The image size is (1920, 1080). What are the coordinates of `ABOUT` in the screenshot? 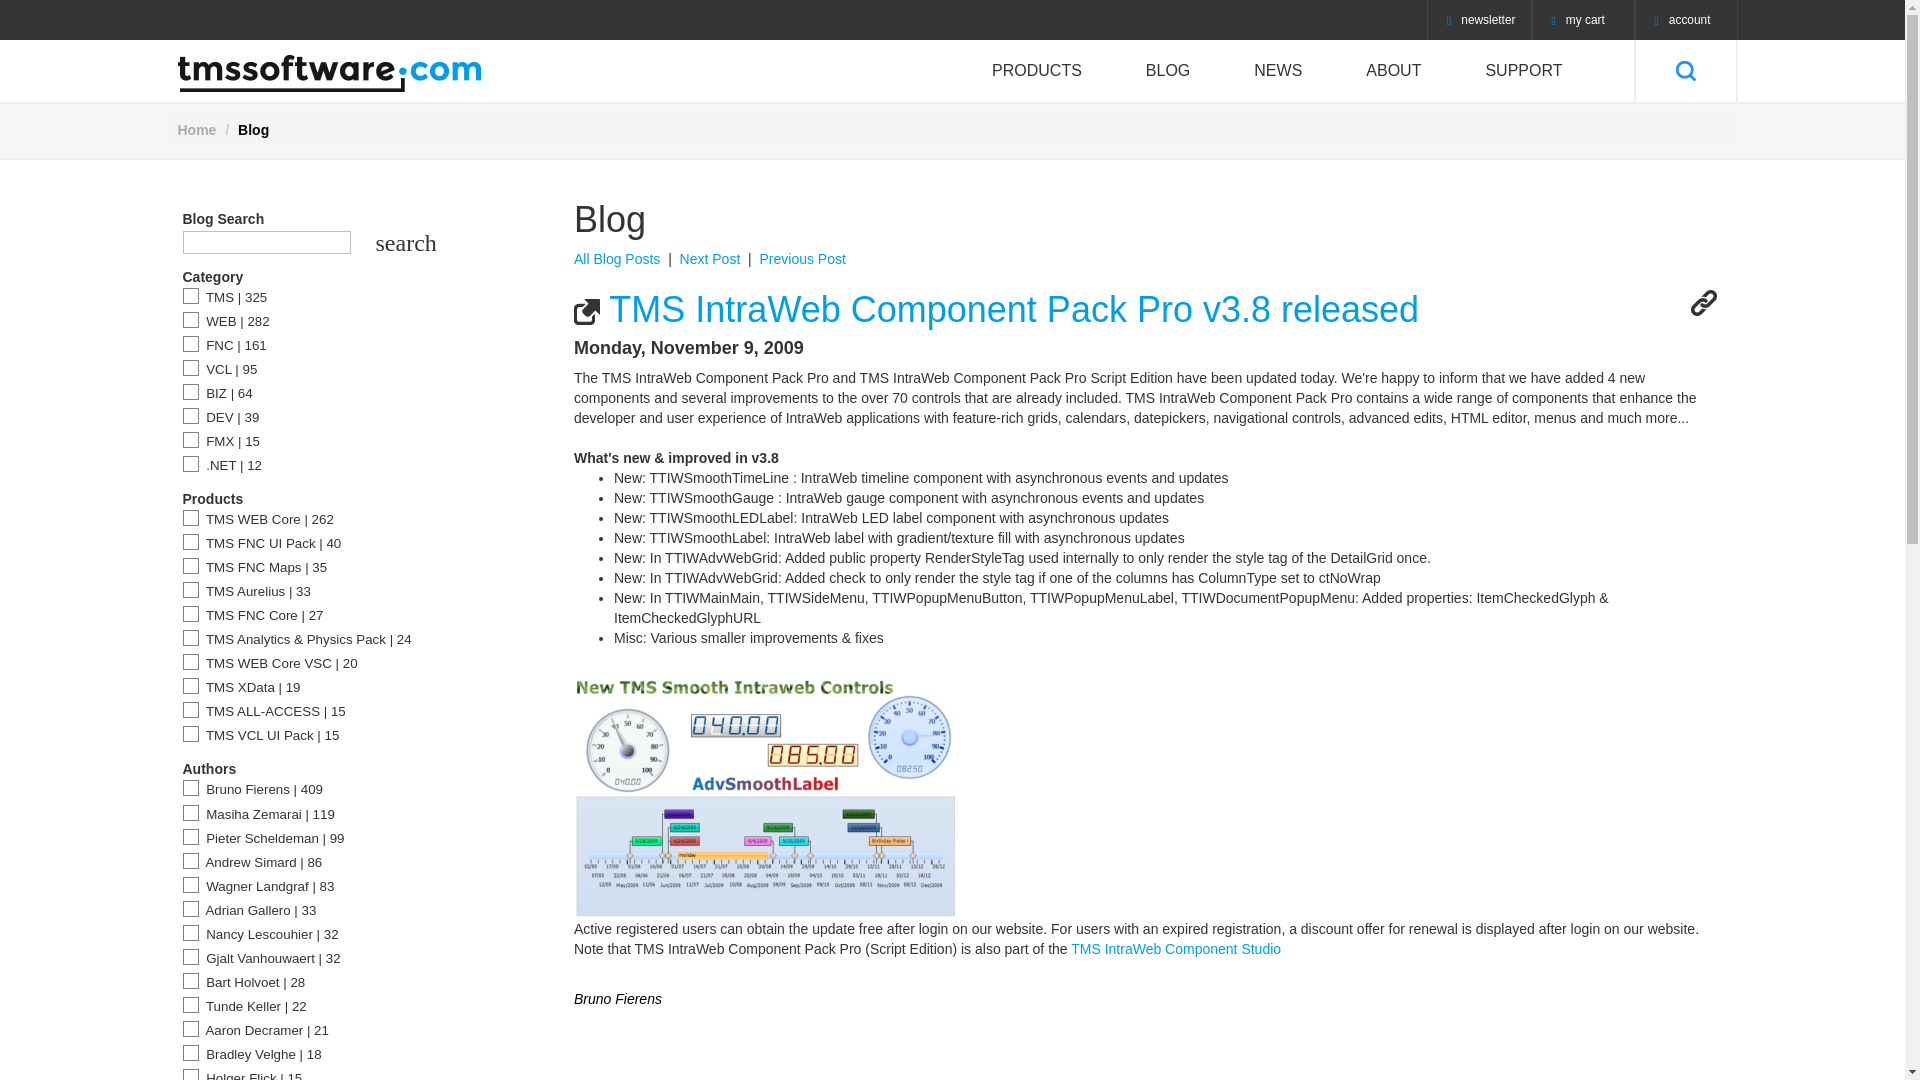 It's located at (1394, 70).